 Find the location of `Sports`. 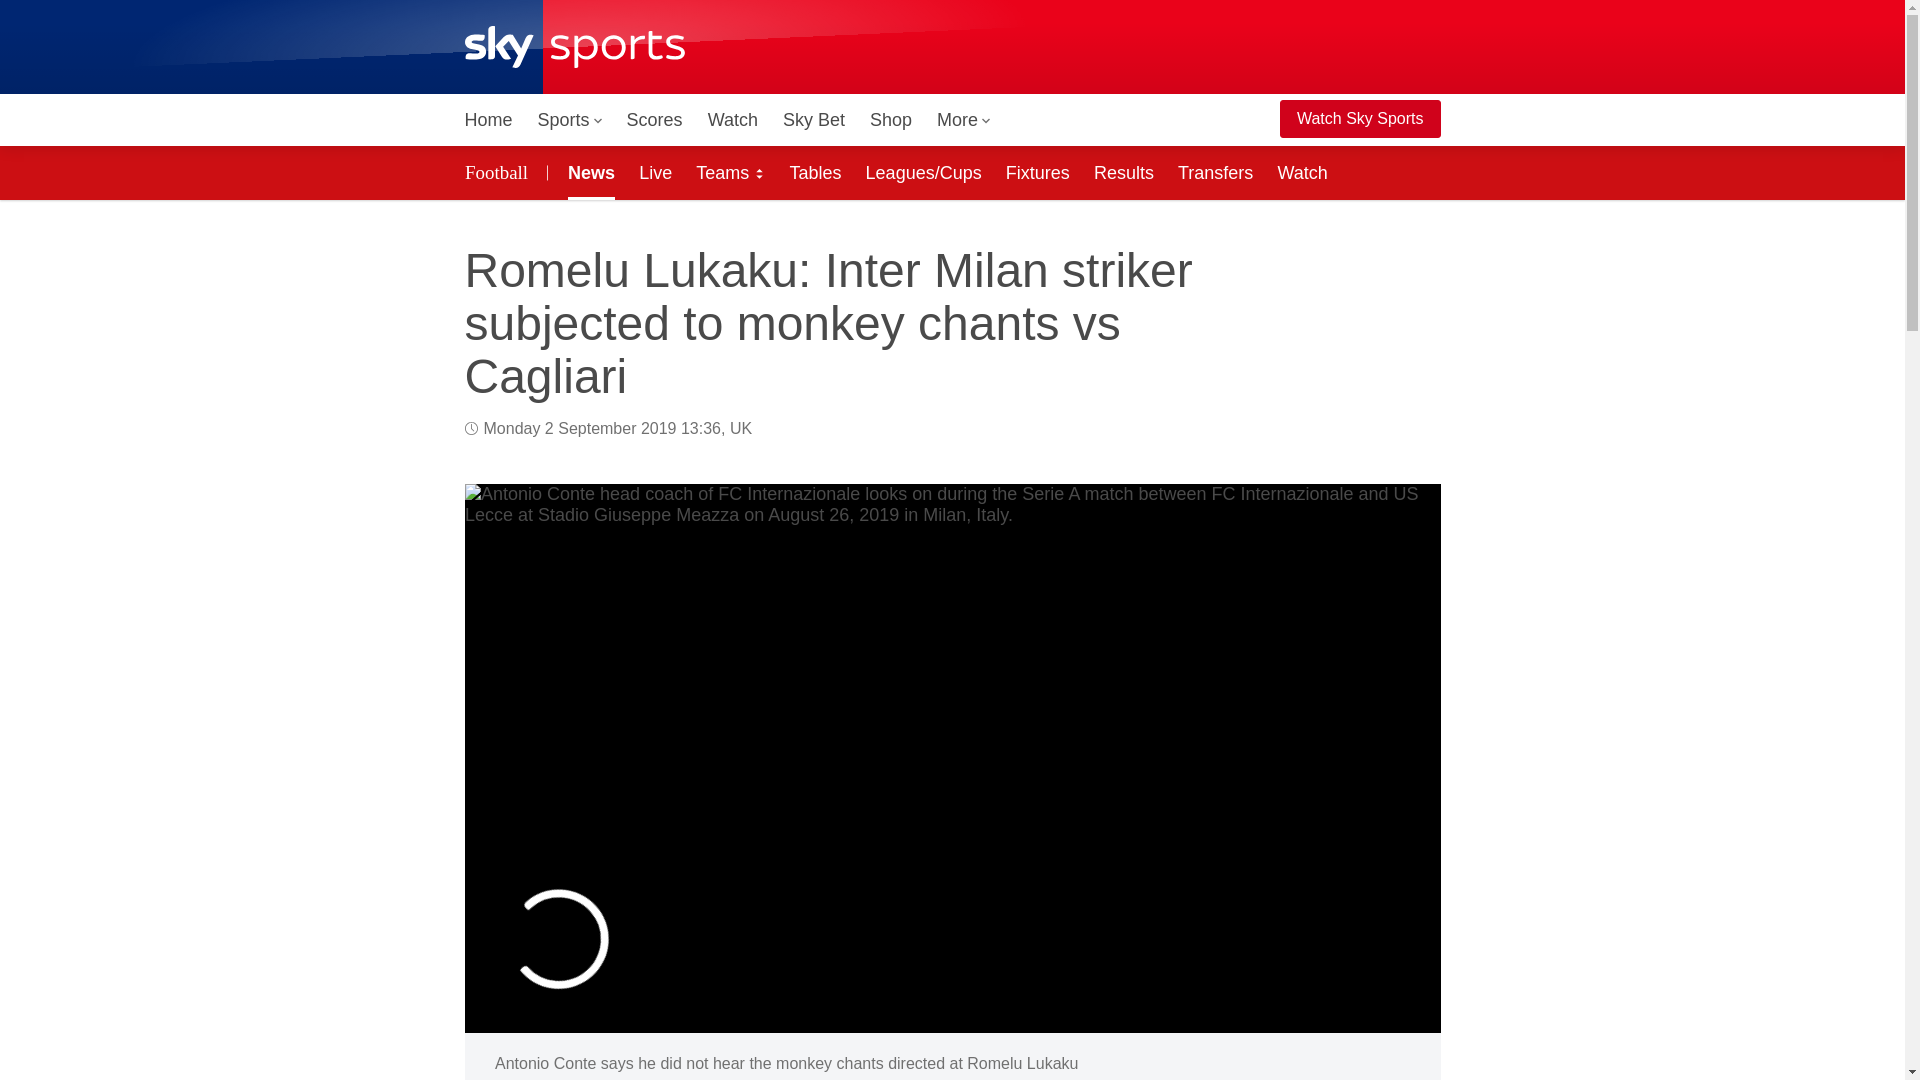

Sports is located at coordinates (570, 120).